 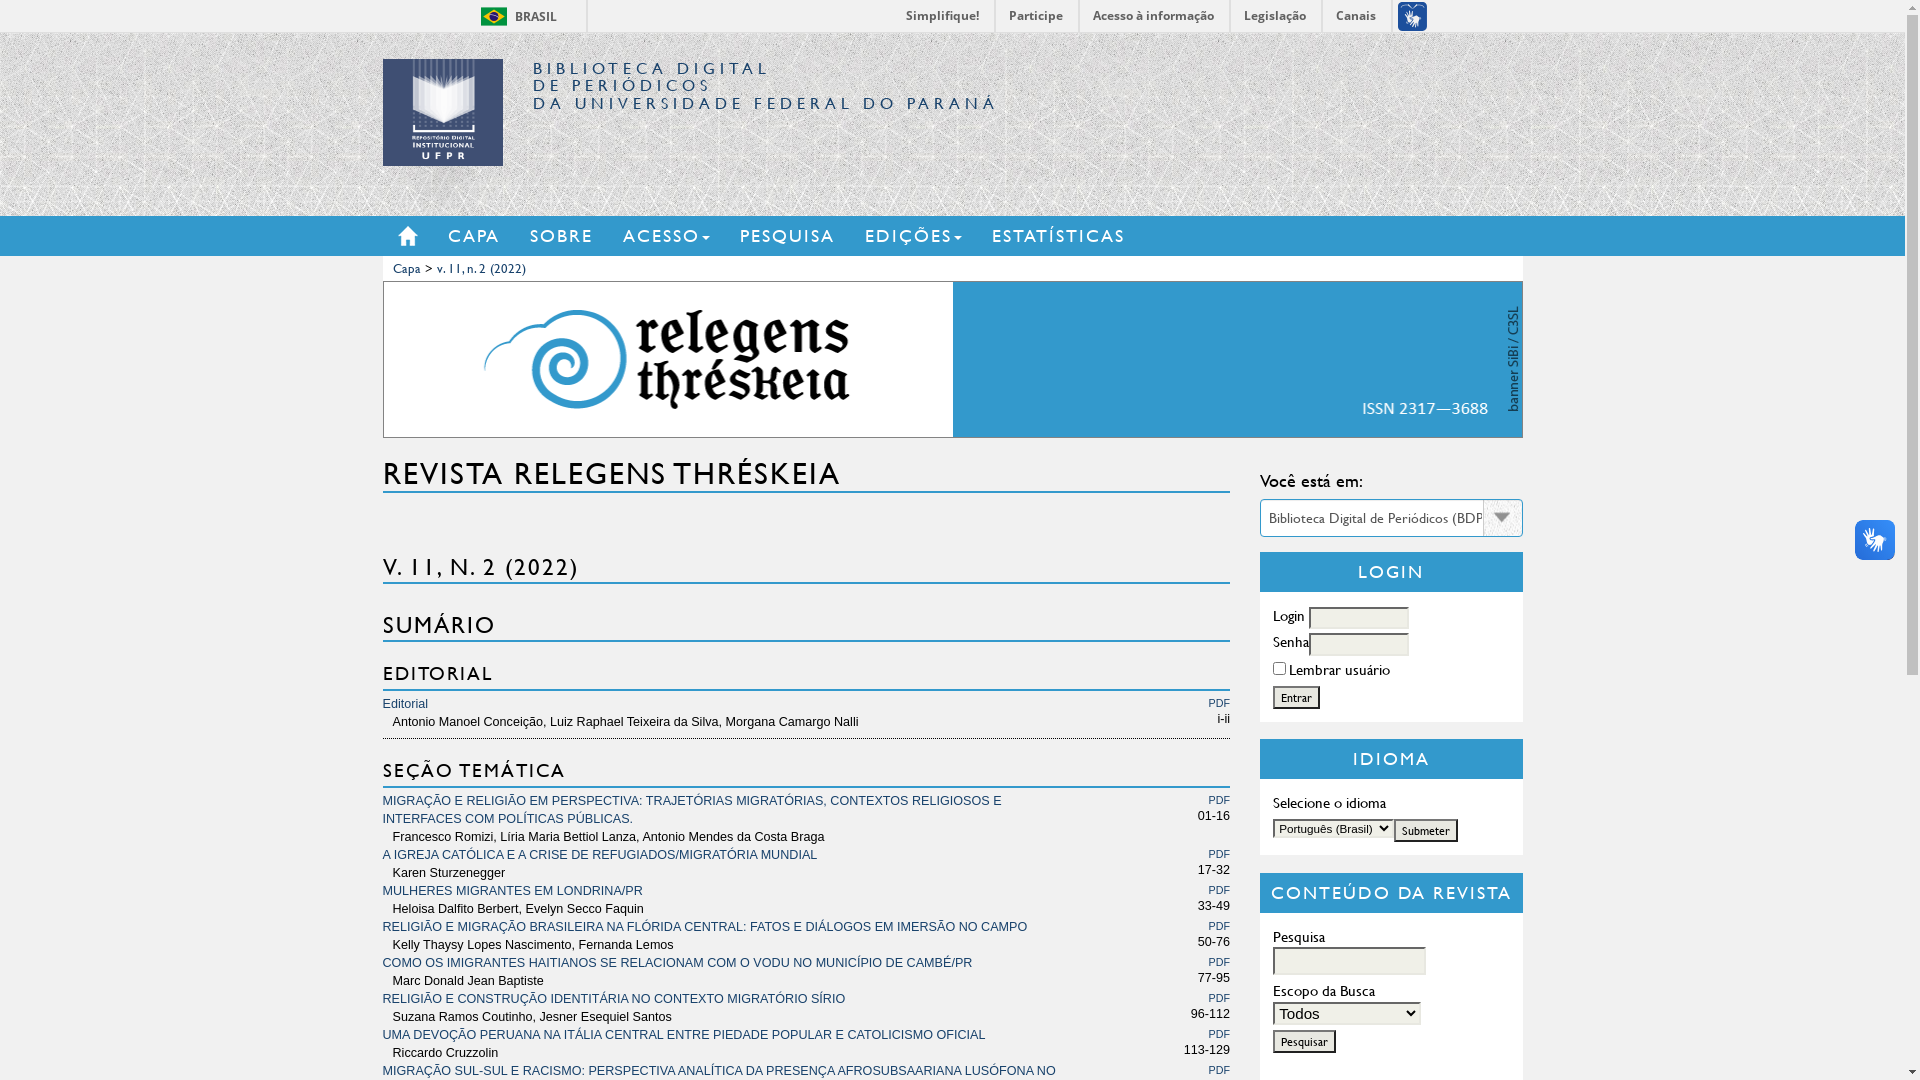 I want to click on Pesquisar, so click(x=1304, y=1042).